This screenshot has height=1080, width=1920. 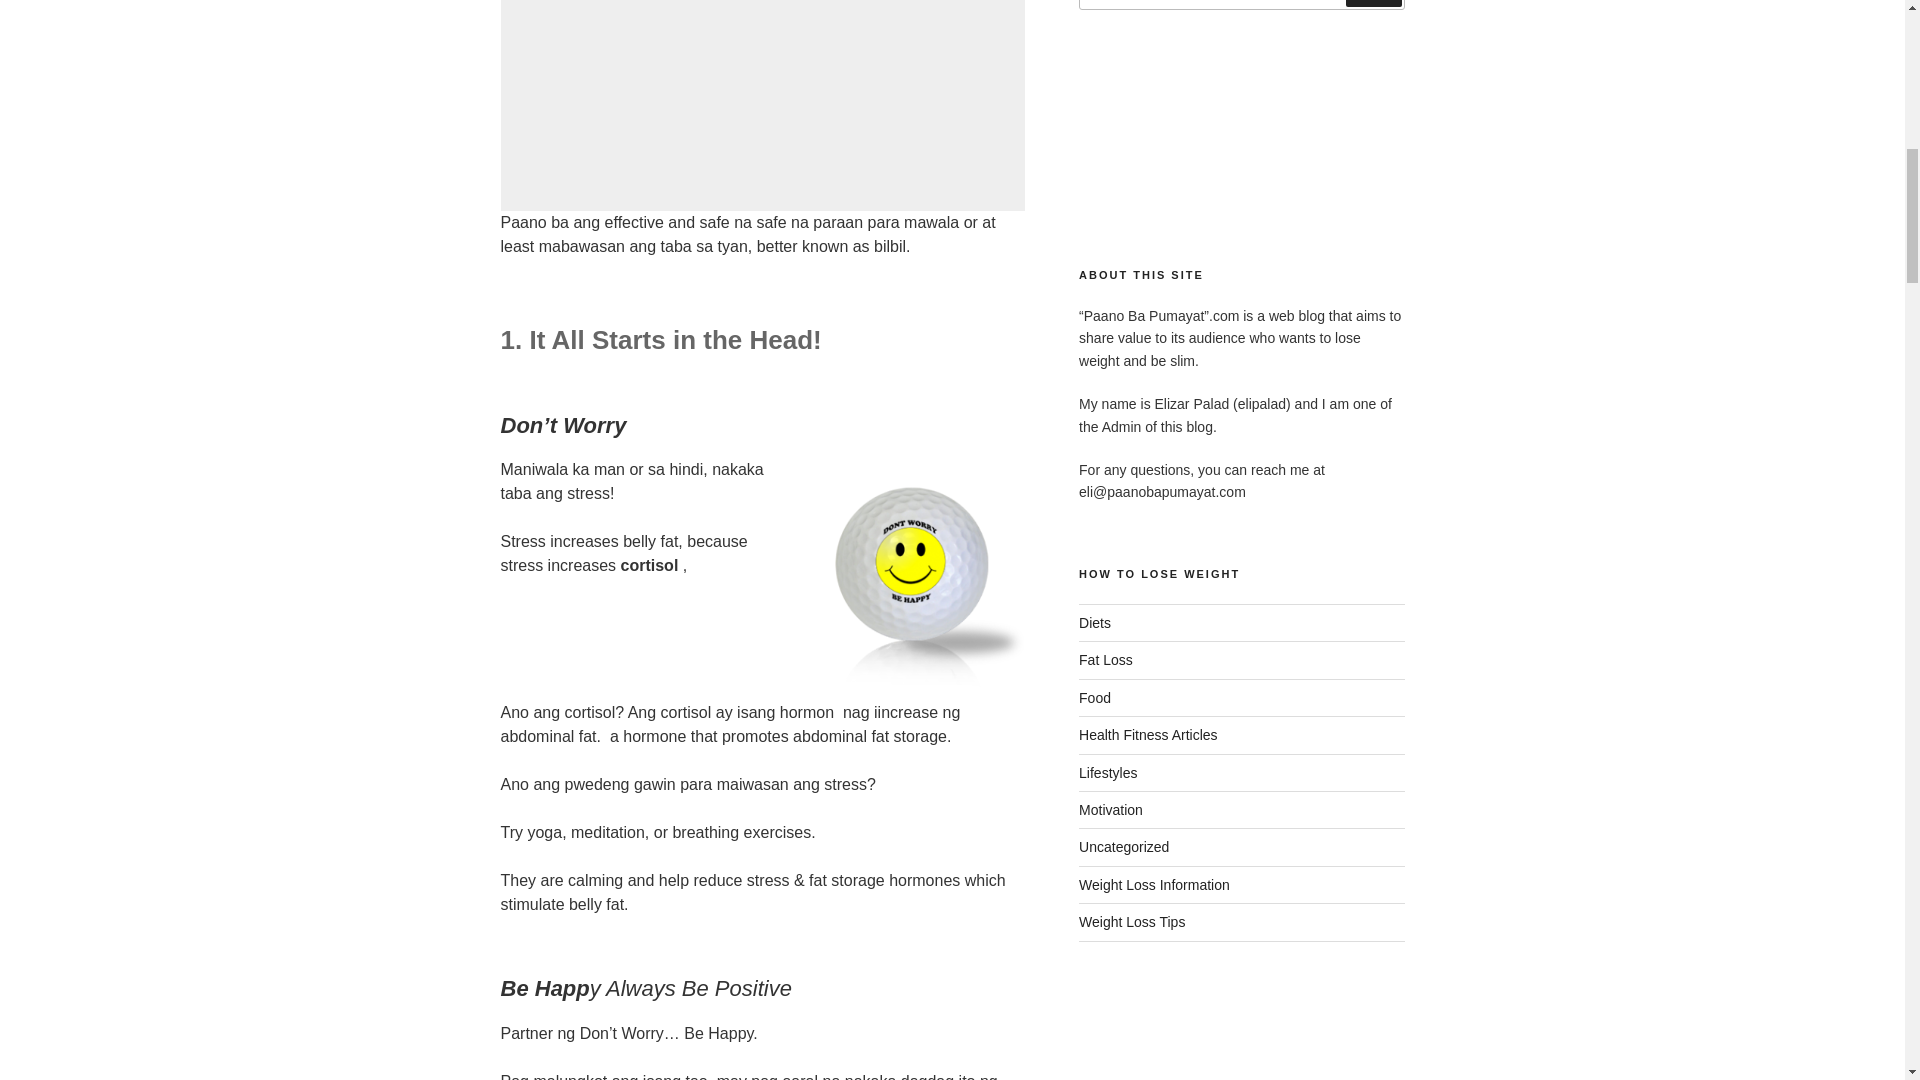 What do you see at coordinates (1106, 660) in the screenshot?
I see `Fat Loss` at bounding box center [1106, 660].